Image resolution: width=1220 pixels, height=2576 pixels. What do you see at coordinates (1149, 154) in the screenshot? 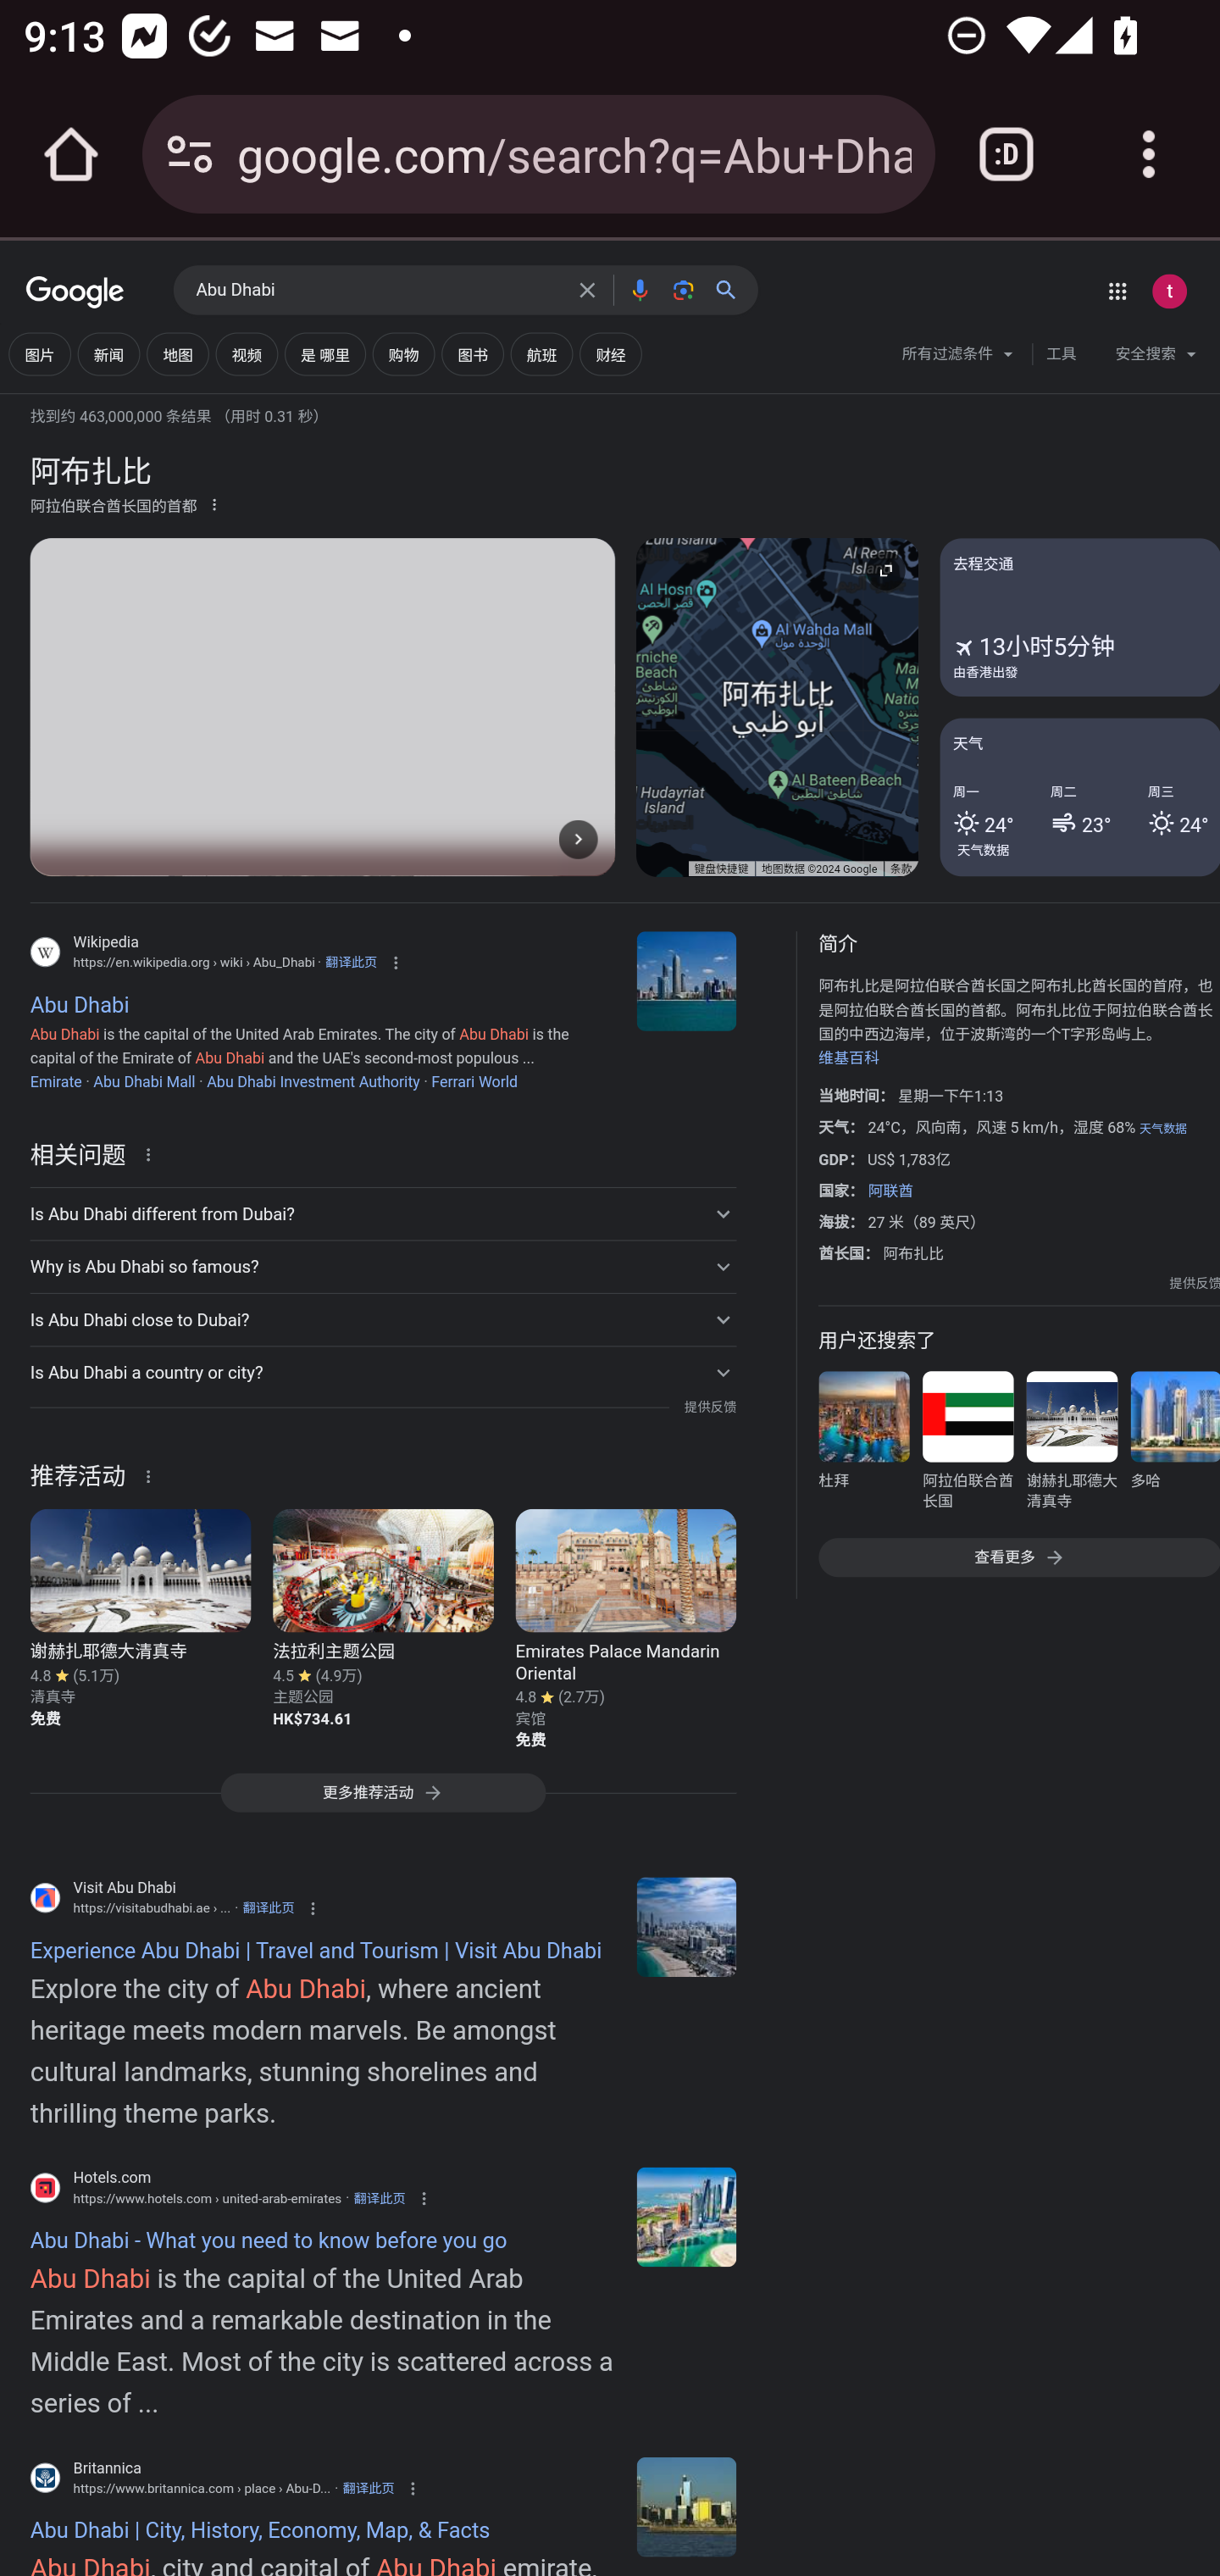
I see `Customize and control Google Chrome` at bounding box center [1149, 154].